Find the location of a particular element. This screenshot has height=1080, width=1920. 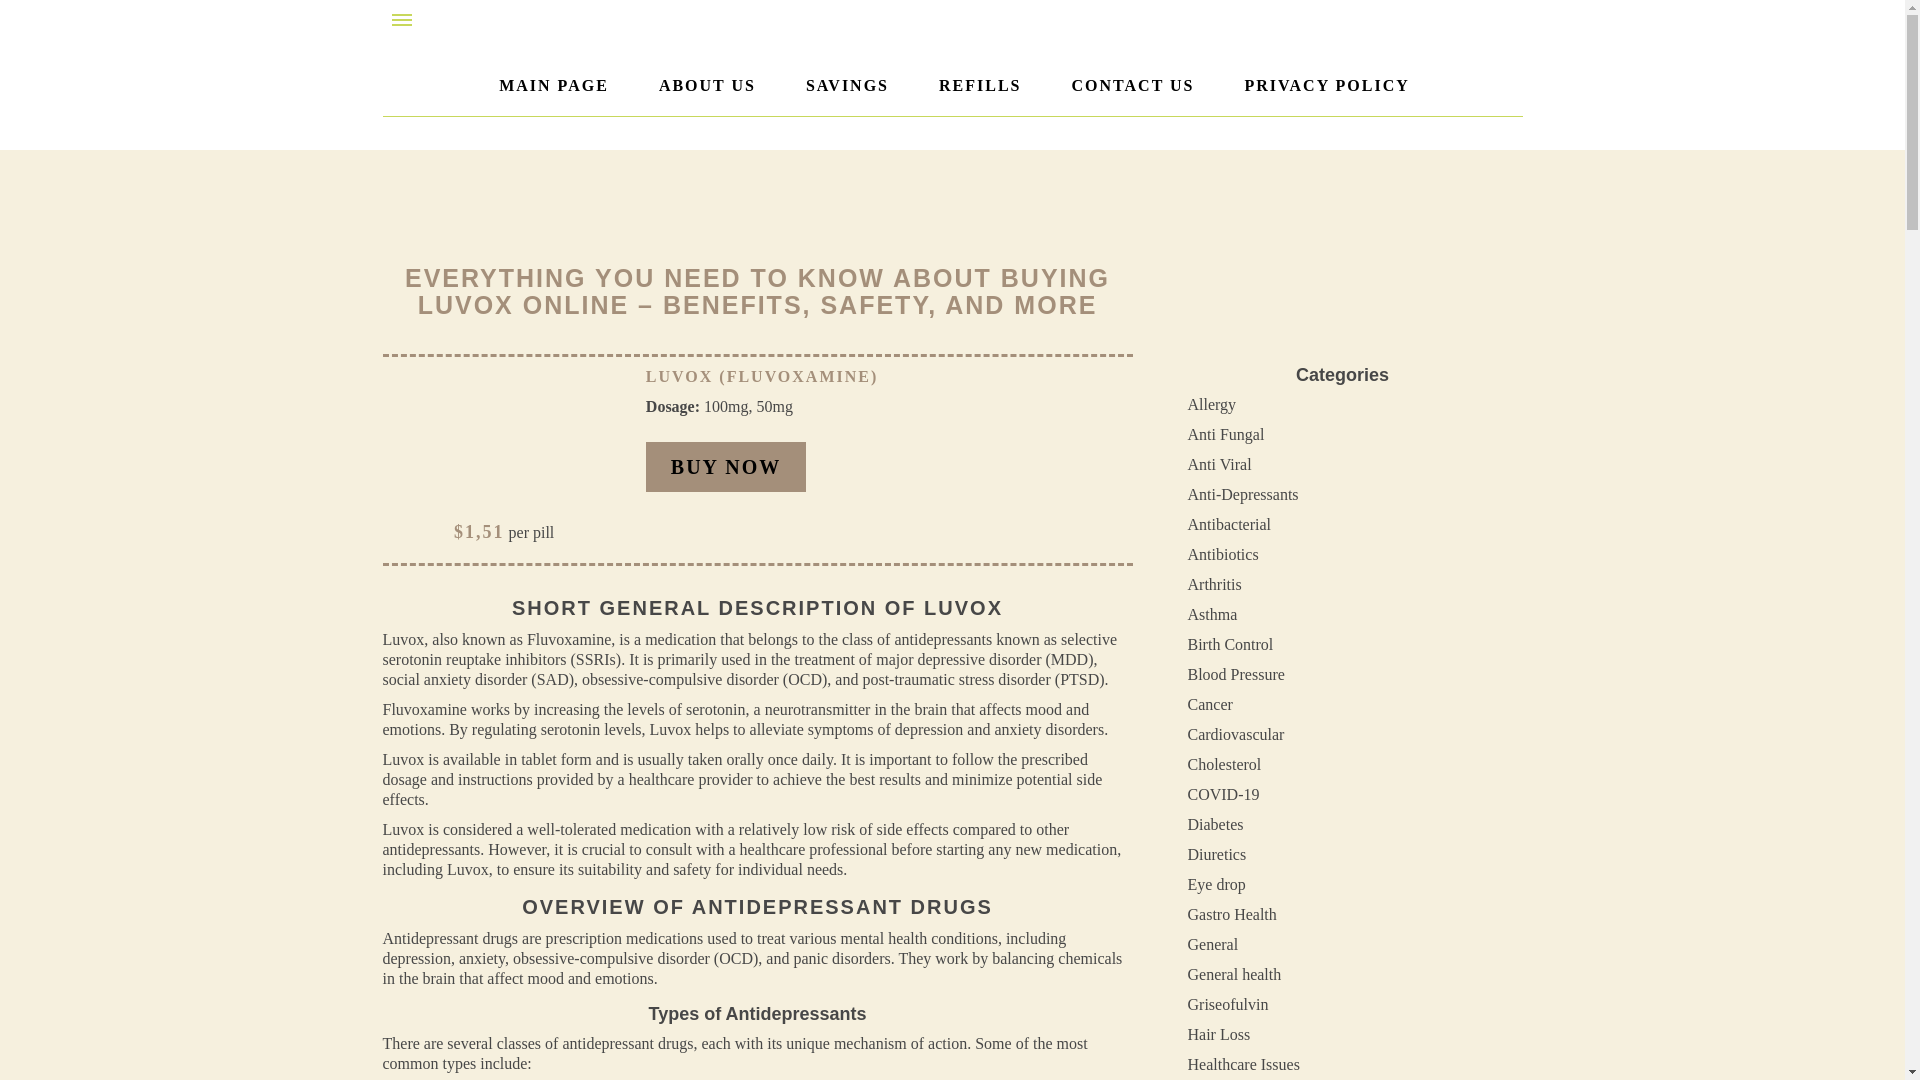

BUY NOW is located at coordinates (726, 466).